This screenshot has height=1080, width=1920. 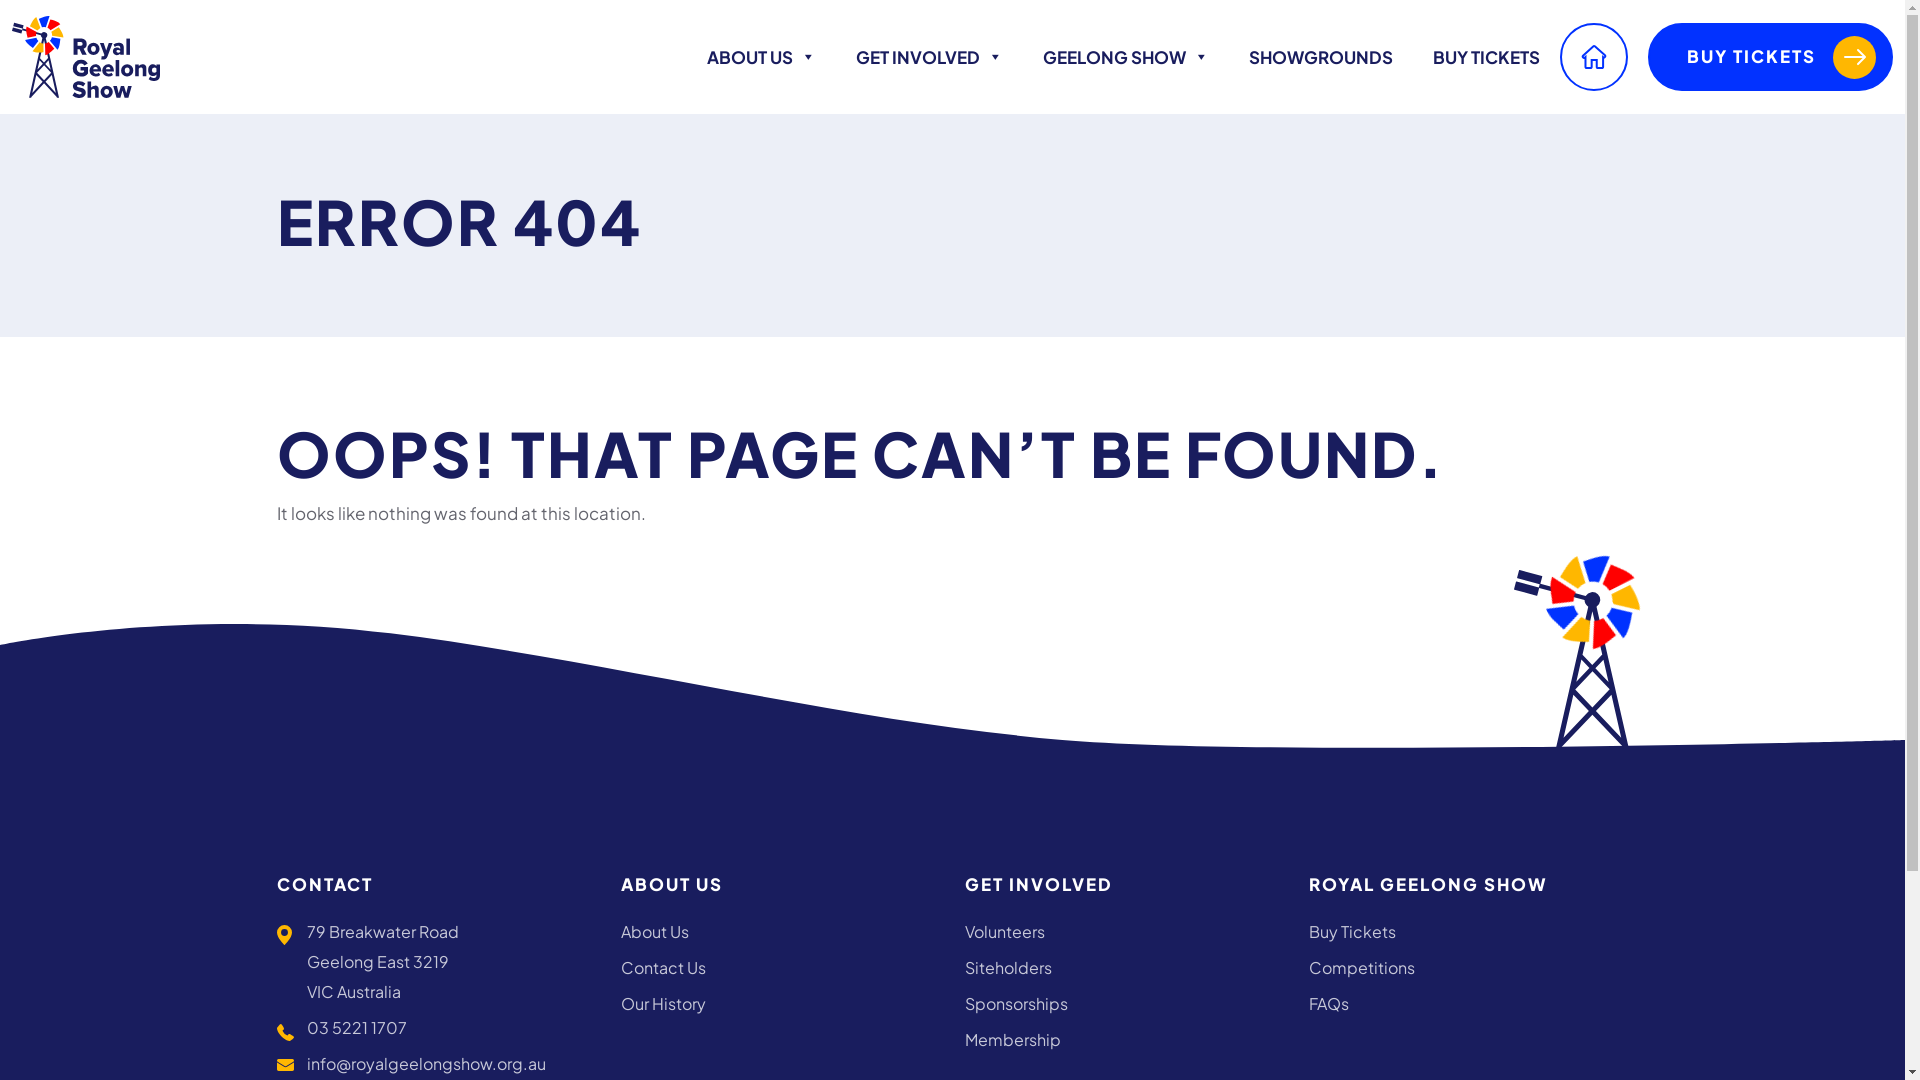 What do you see at coordinates (356, 1028) in the screenshot?
I see `03 5221 1707` at bounding box center [356, 1028].